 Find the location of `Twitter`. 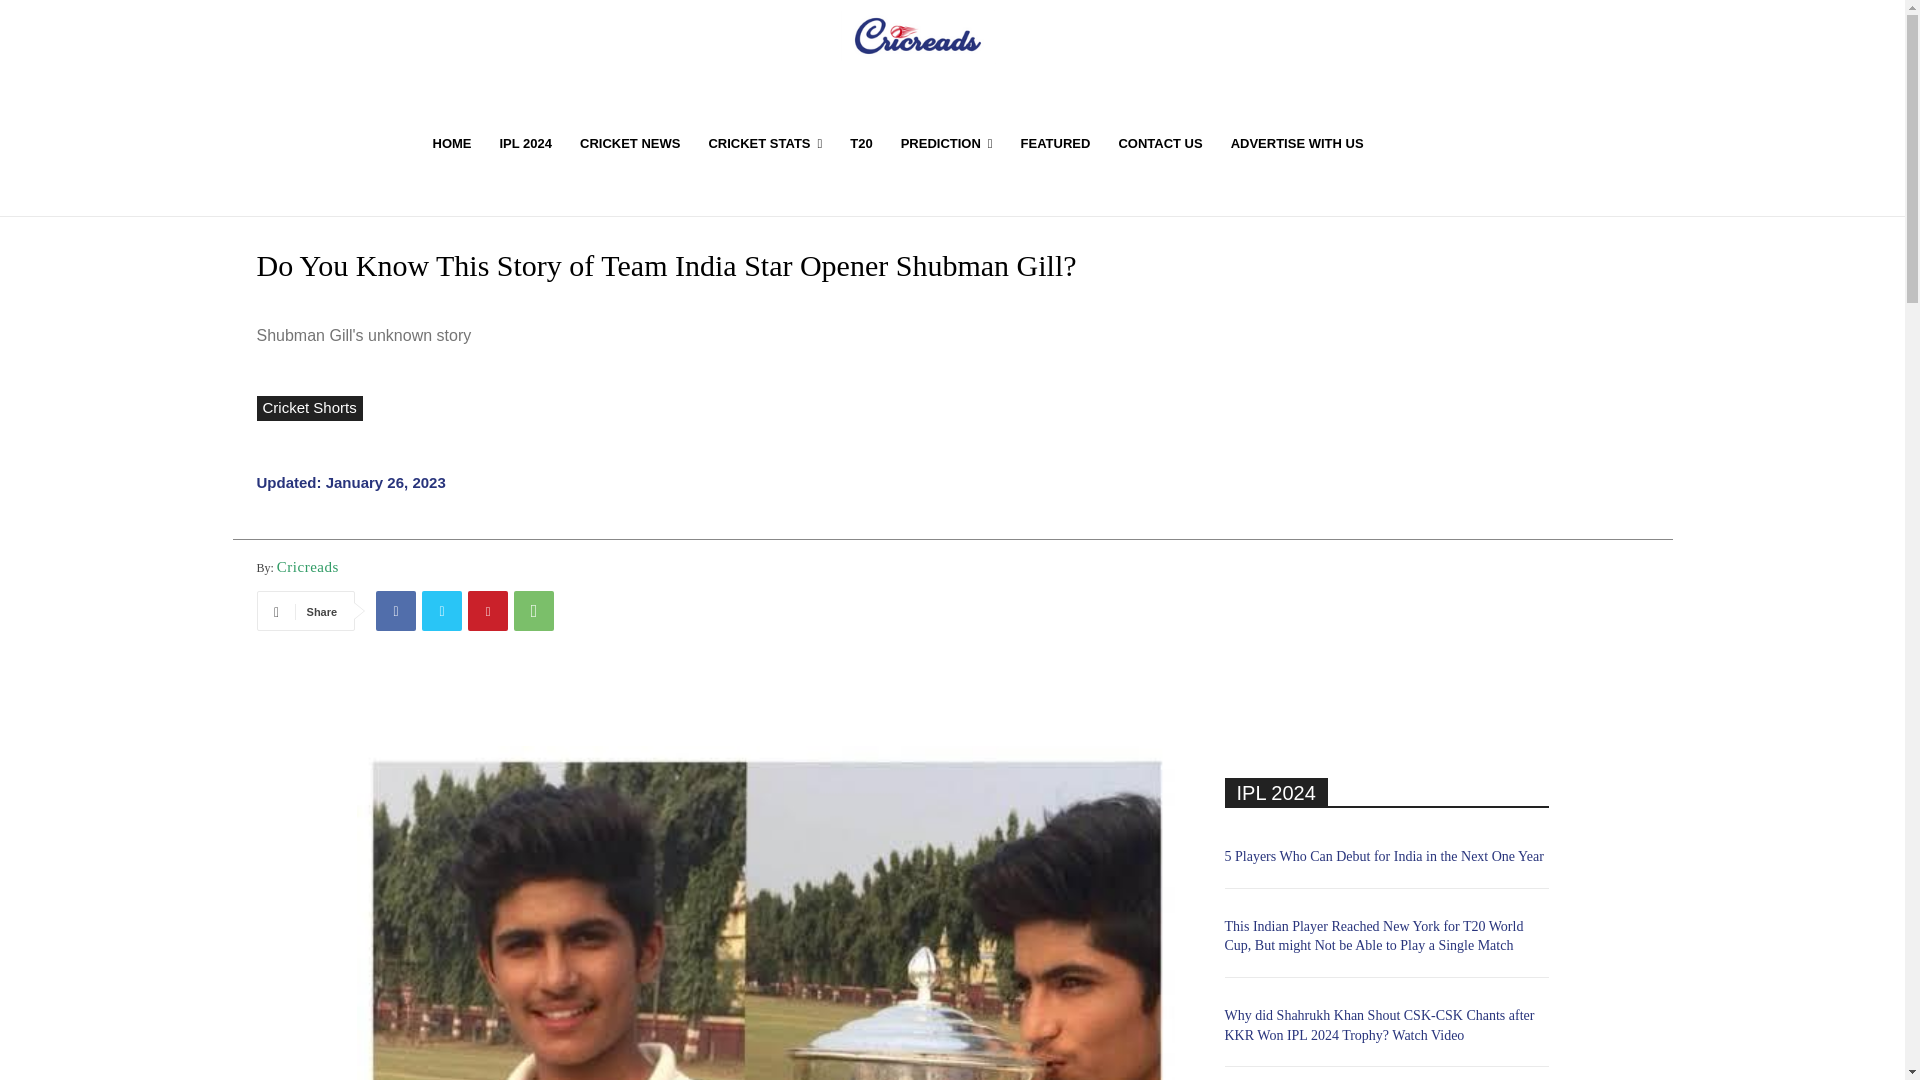

Twitter is located at coordinates (442, 610).